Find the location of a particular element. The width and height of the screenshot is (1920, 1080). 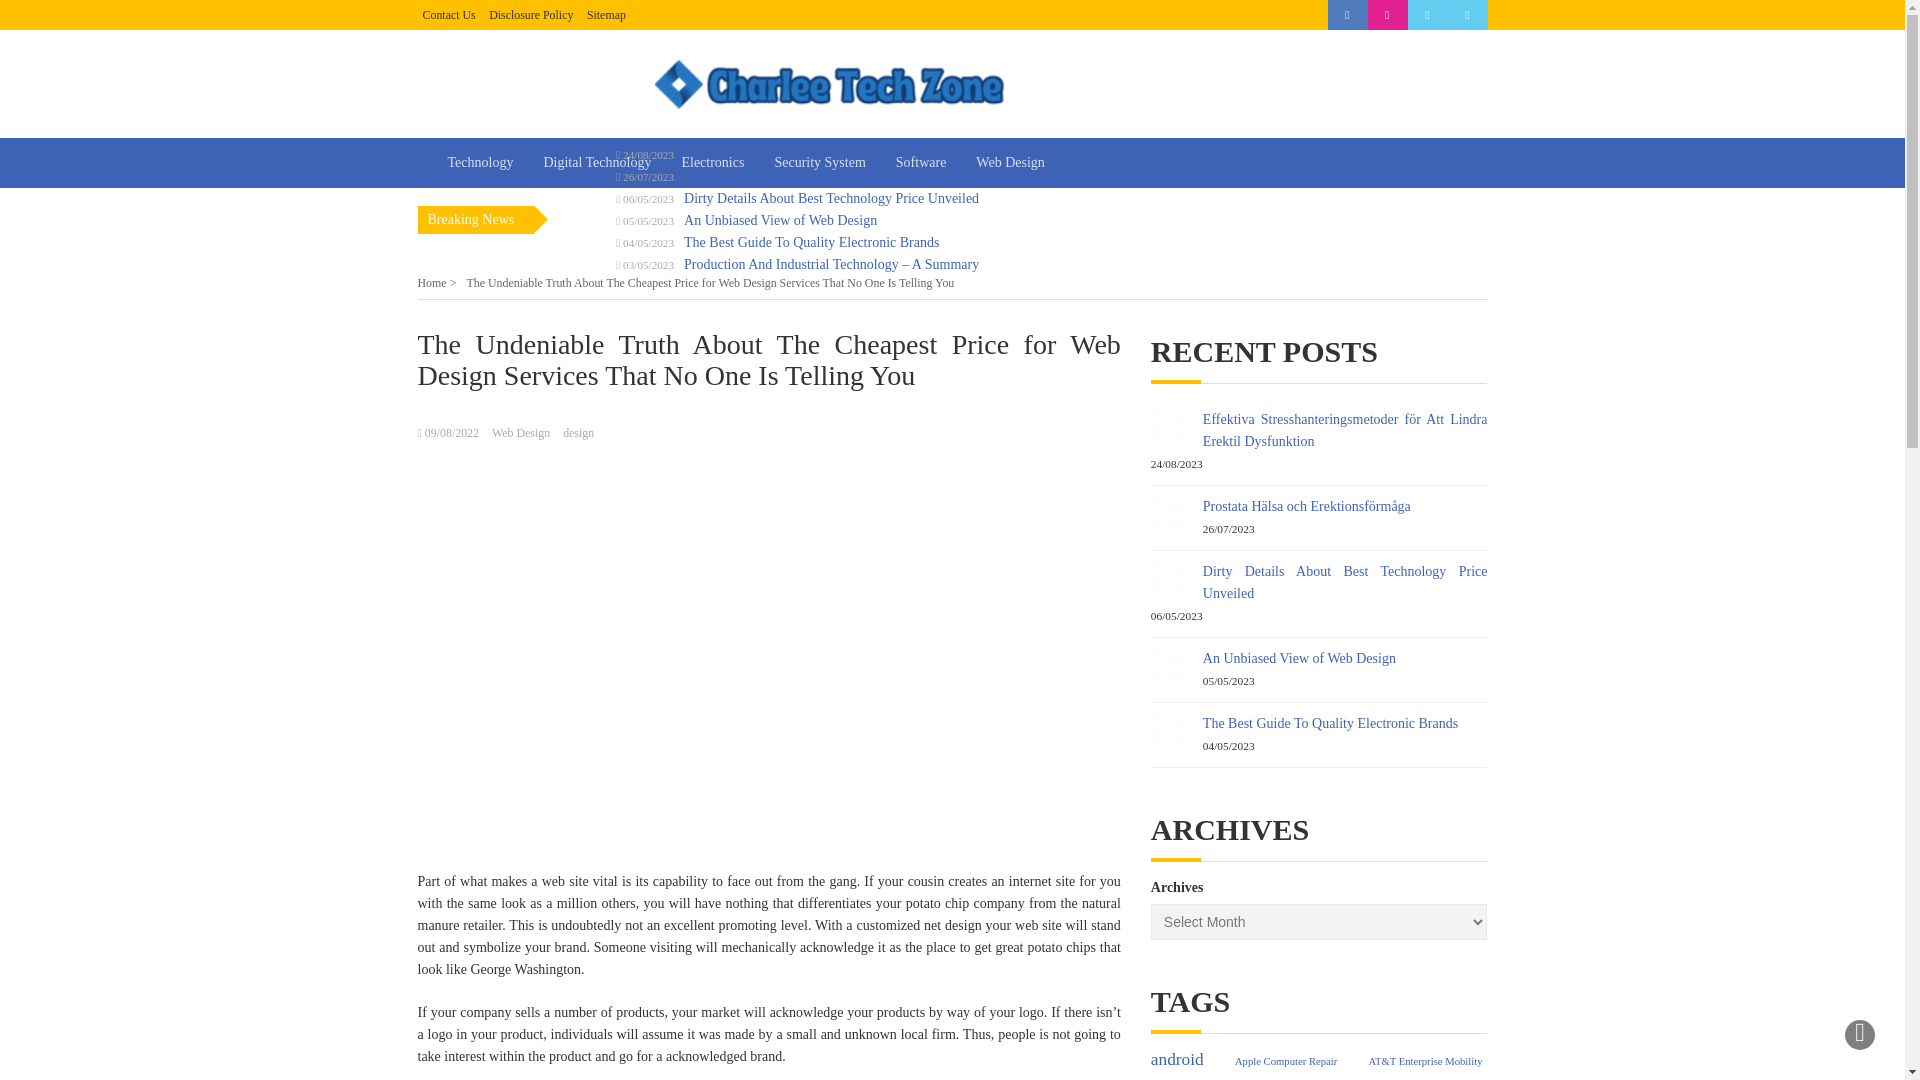

Electronics is located at coordinates (712, 162).